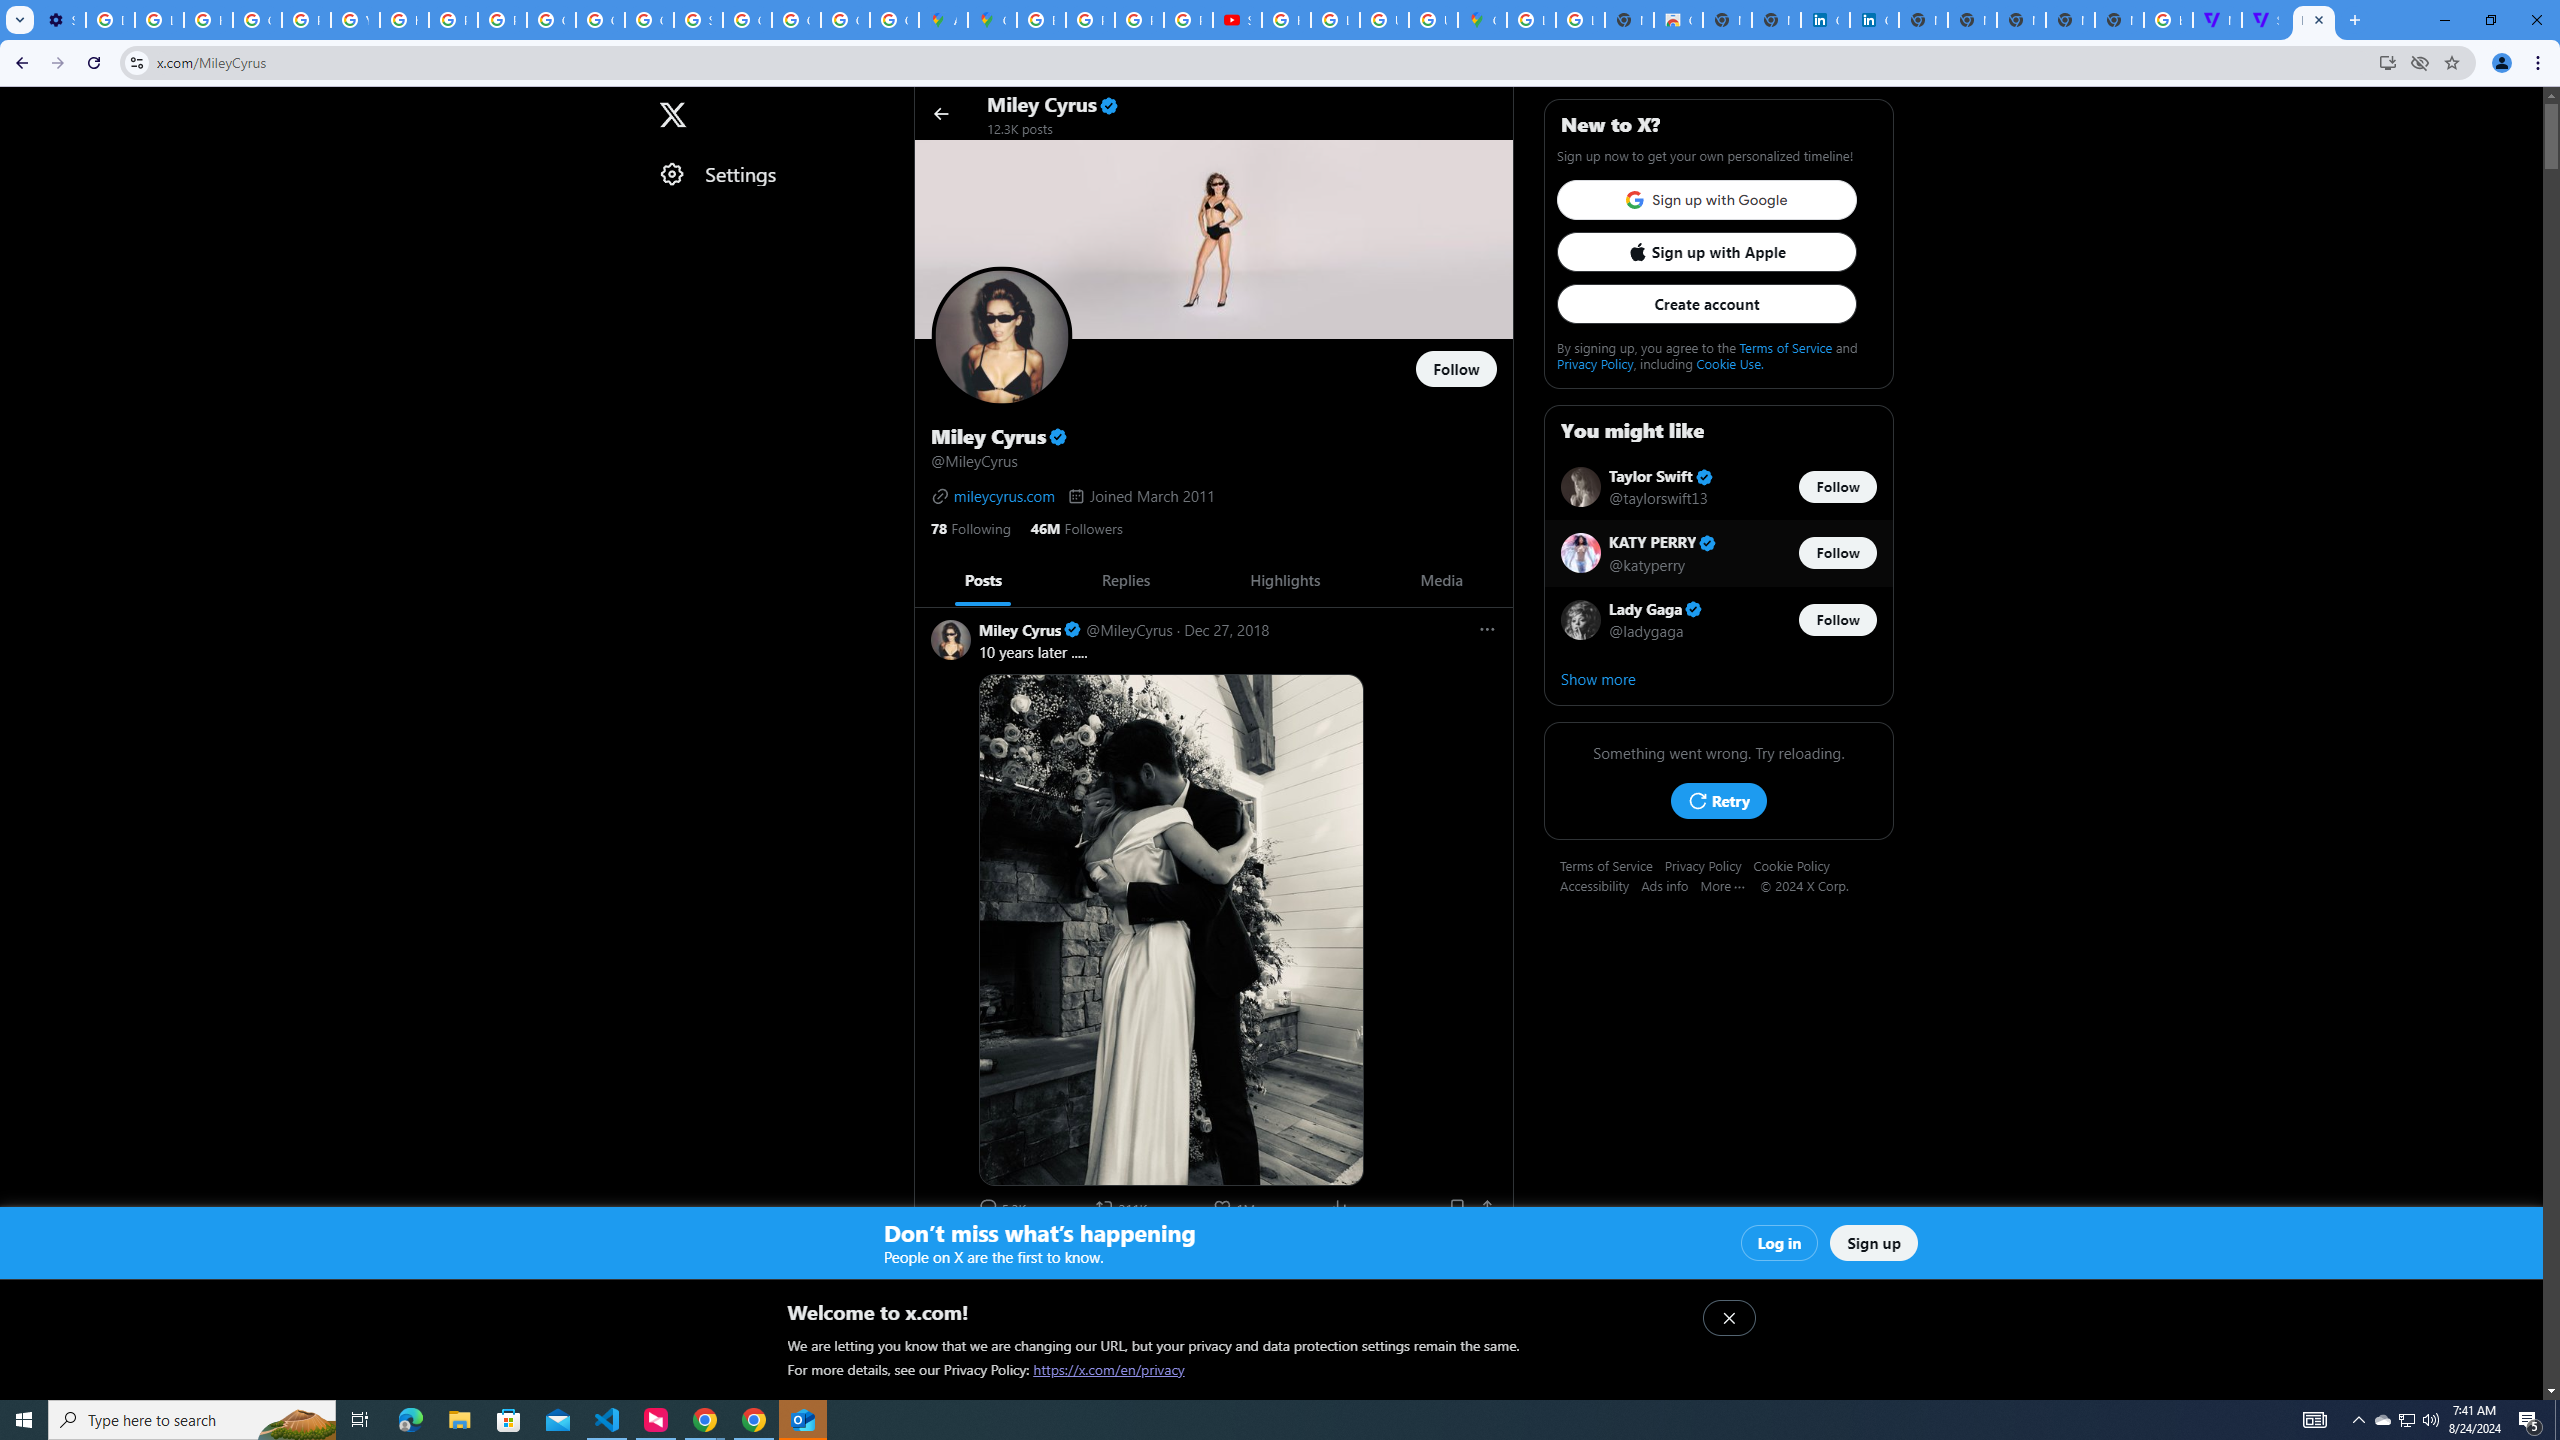  I want to click on Subscriptions - YouTube, so click(1236, 20).